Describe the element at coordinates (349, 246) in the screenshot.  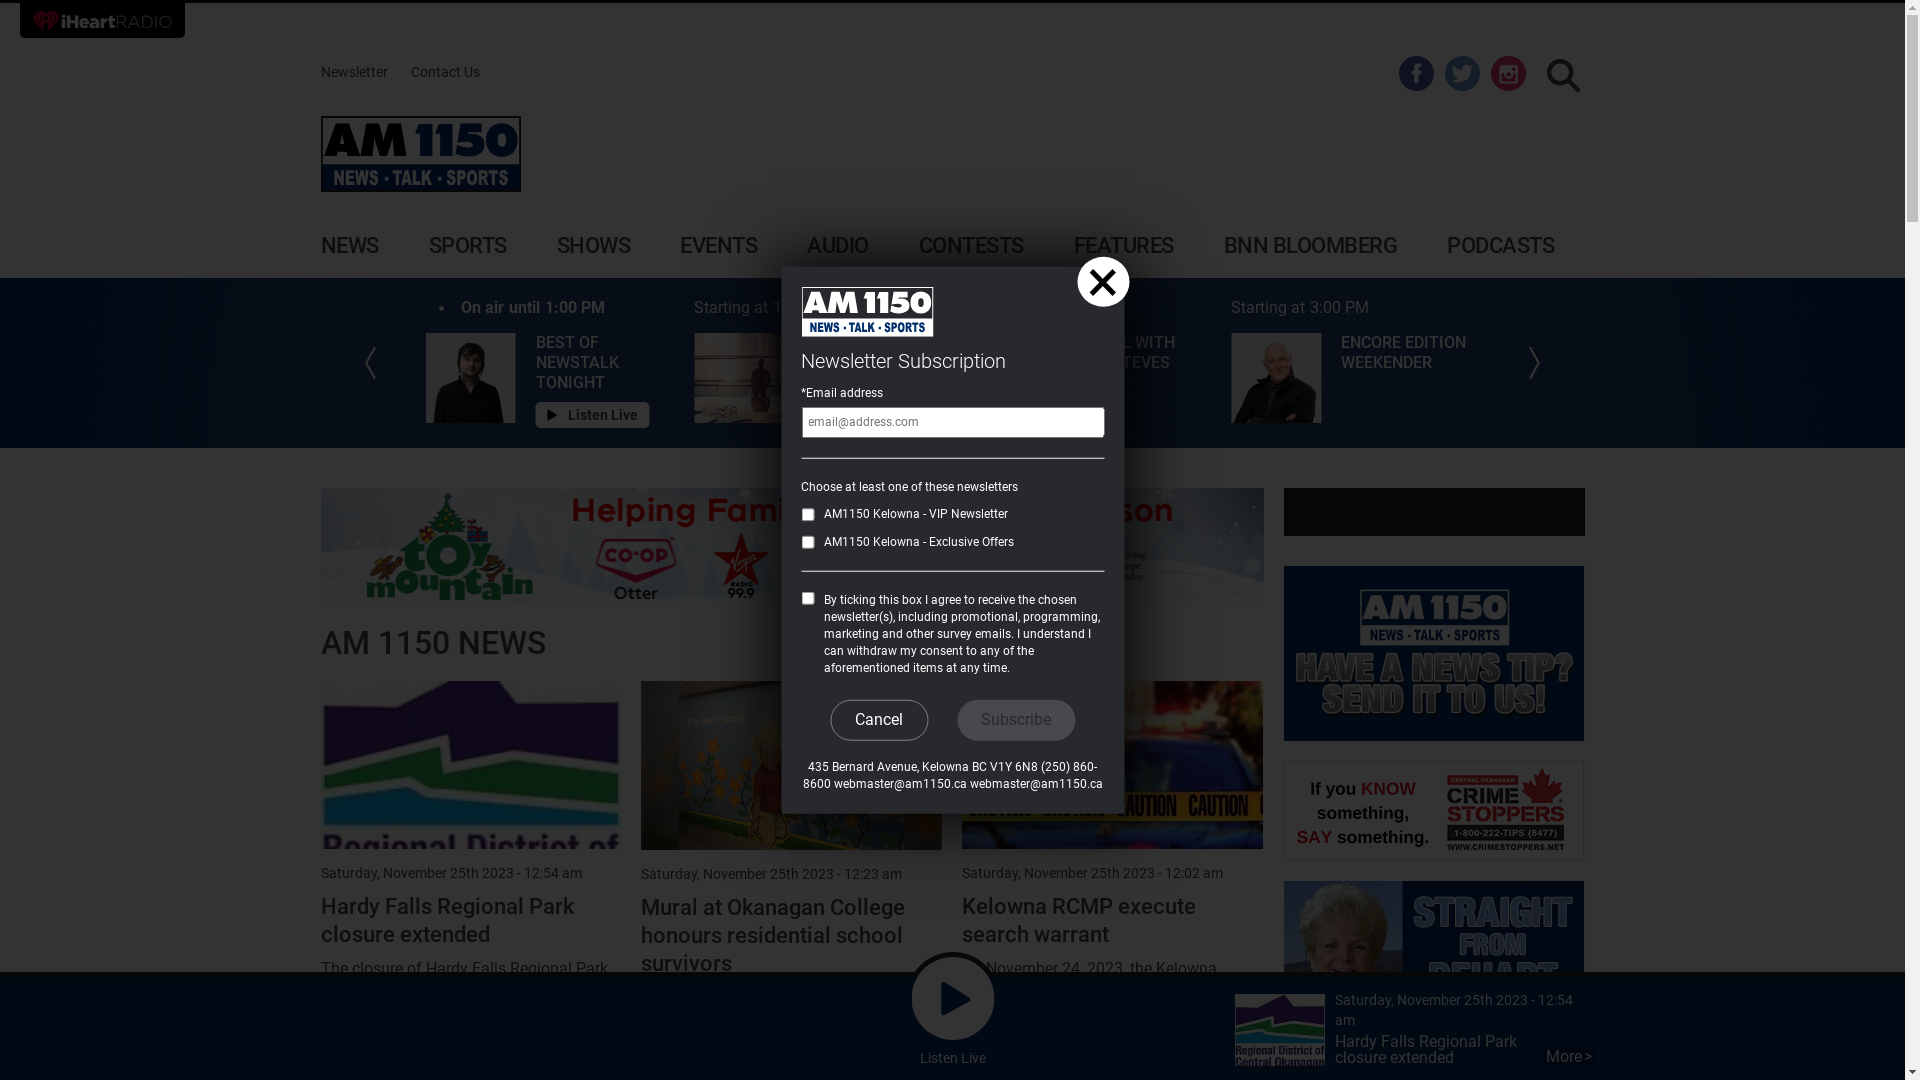
I see `NEWS` at that location.